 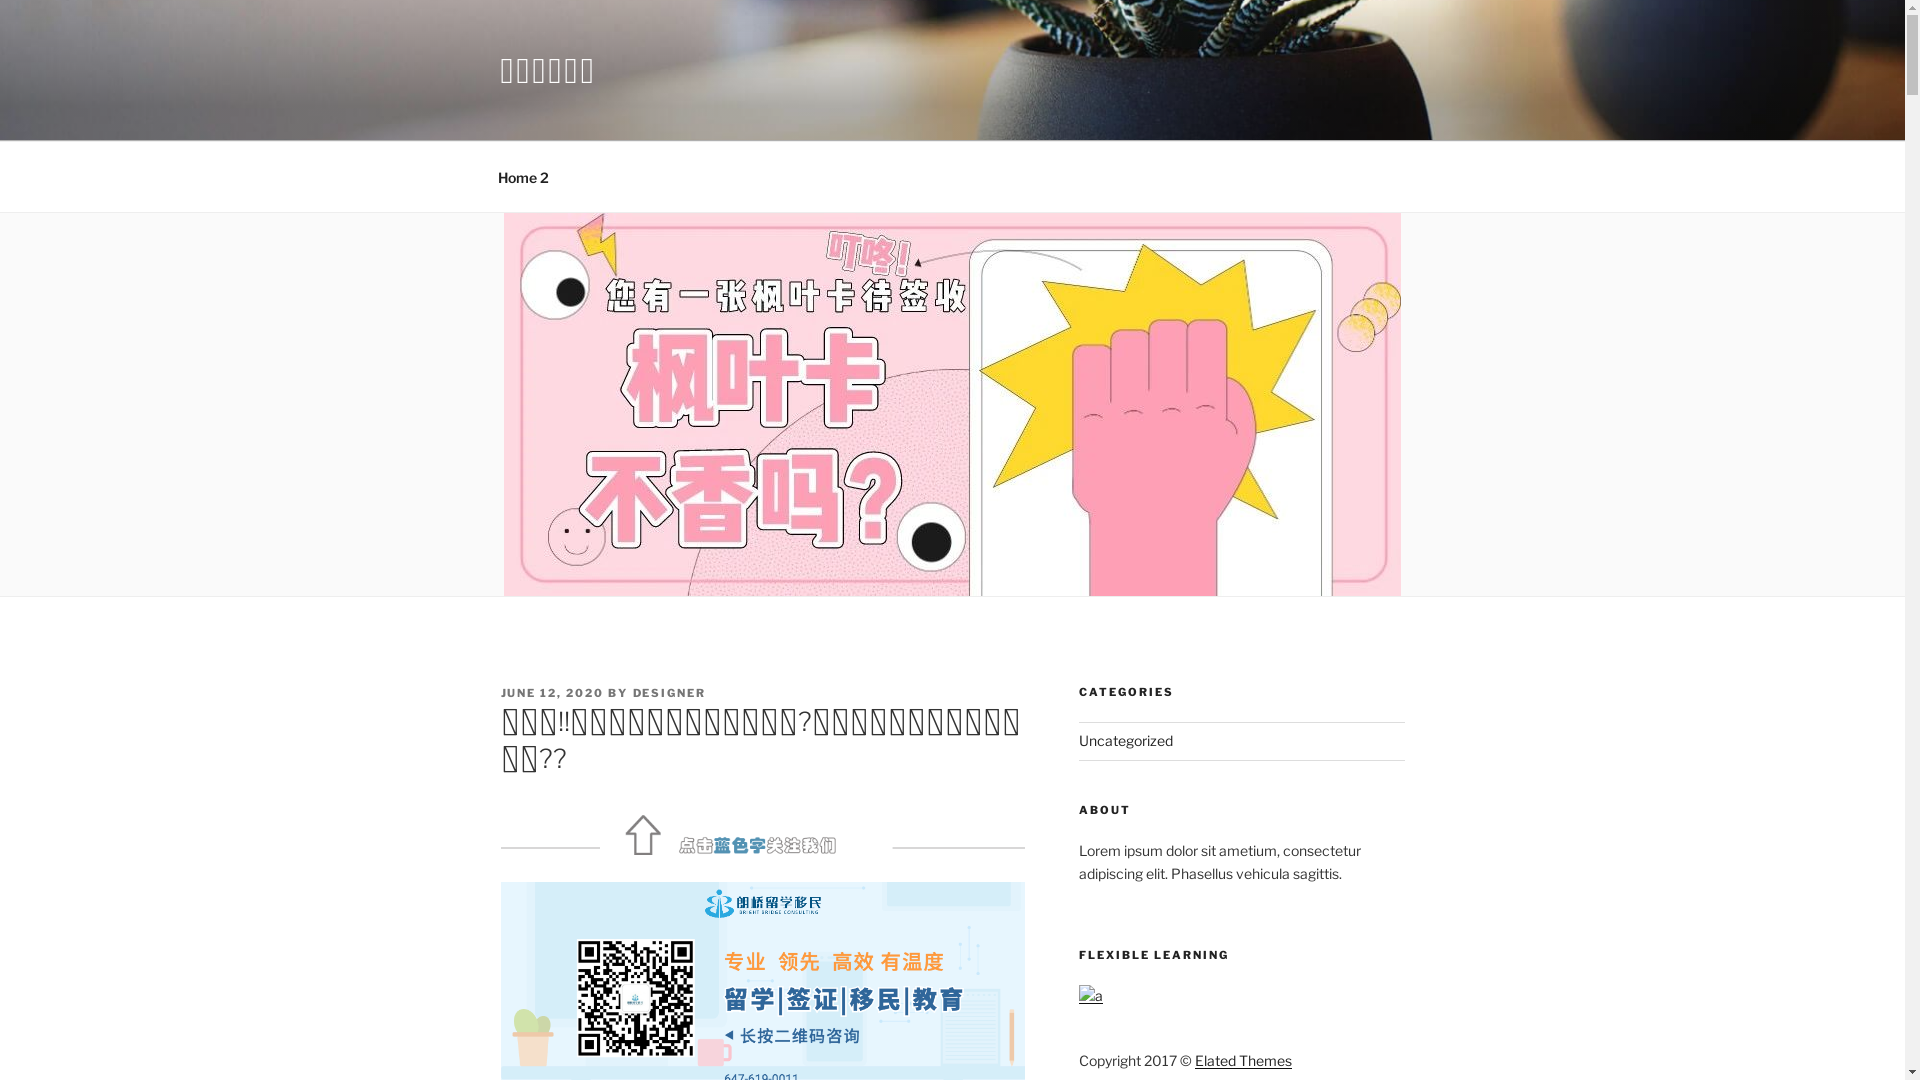 I want to click on Elated Themes, so click(x=1244, y=1060).